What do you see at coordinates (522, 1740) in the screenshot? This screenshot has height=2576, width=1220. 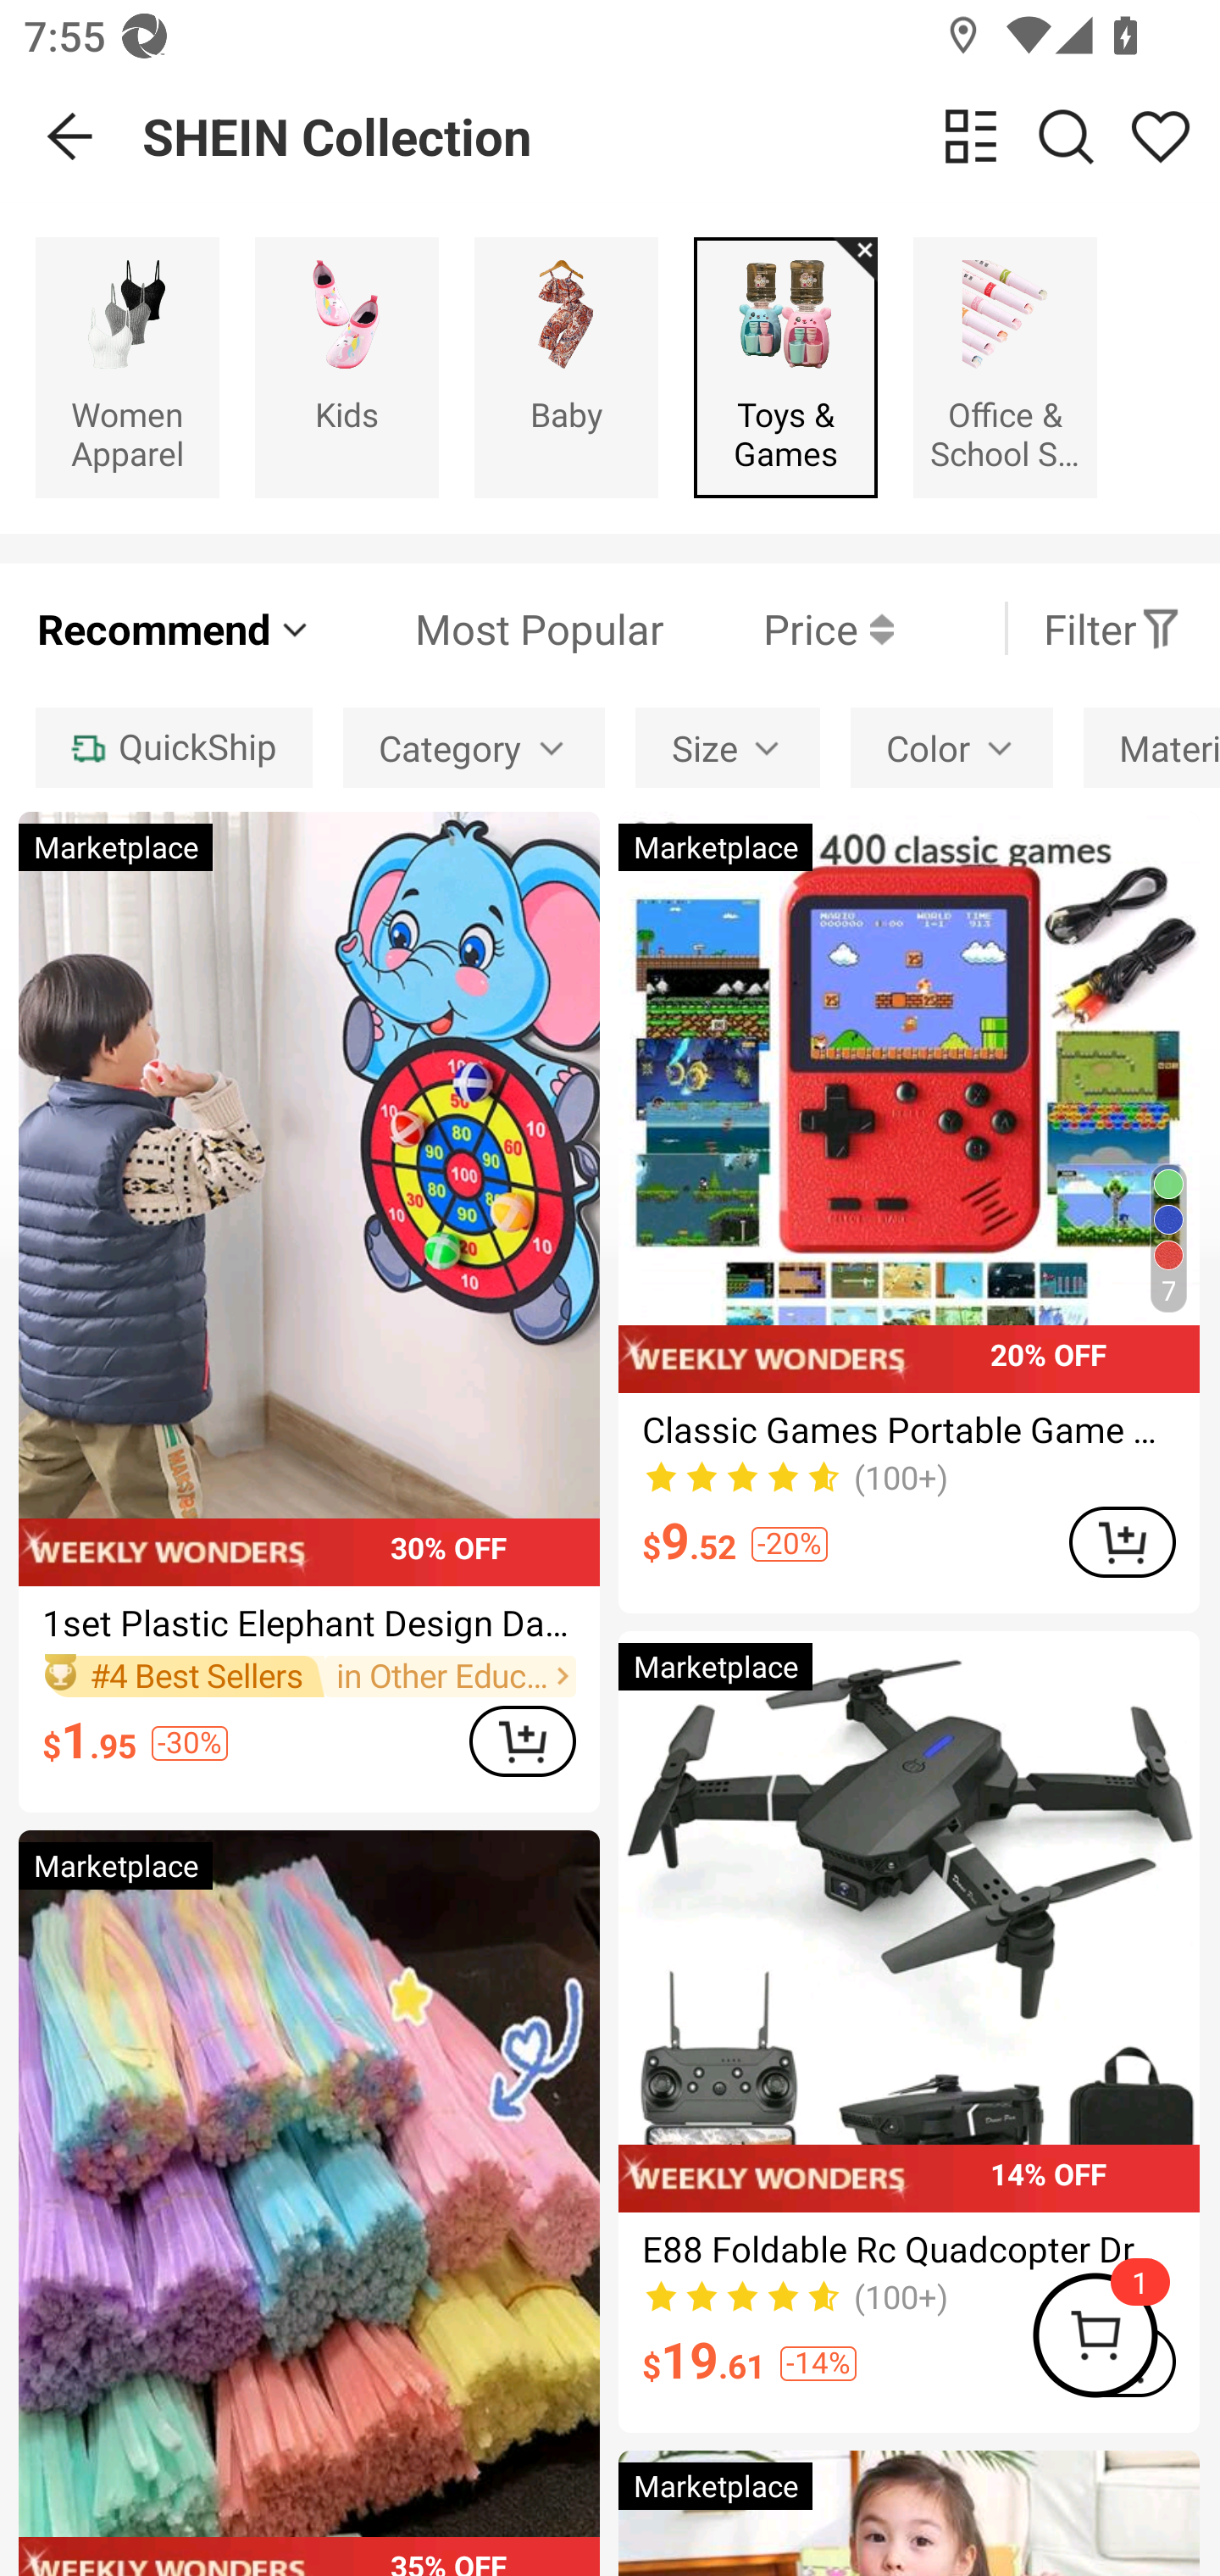 I see `ADD TO CART` at bounding box center [522, 1740].